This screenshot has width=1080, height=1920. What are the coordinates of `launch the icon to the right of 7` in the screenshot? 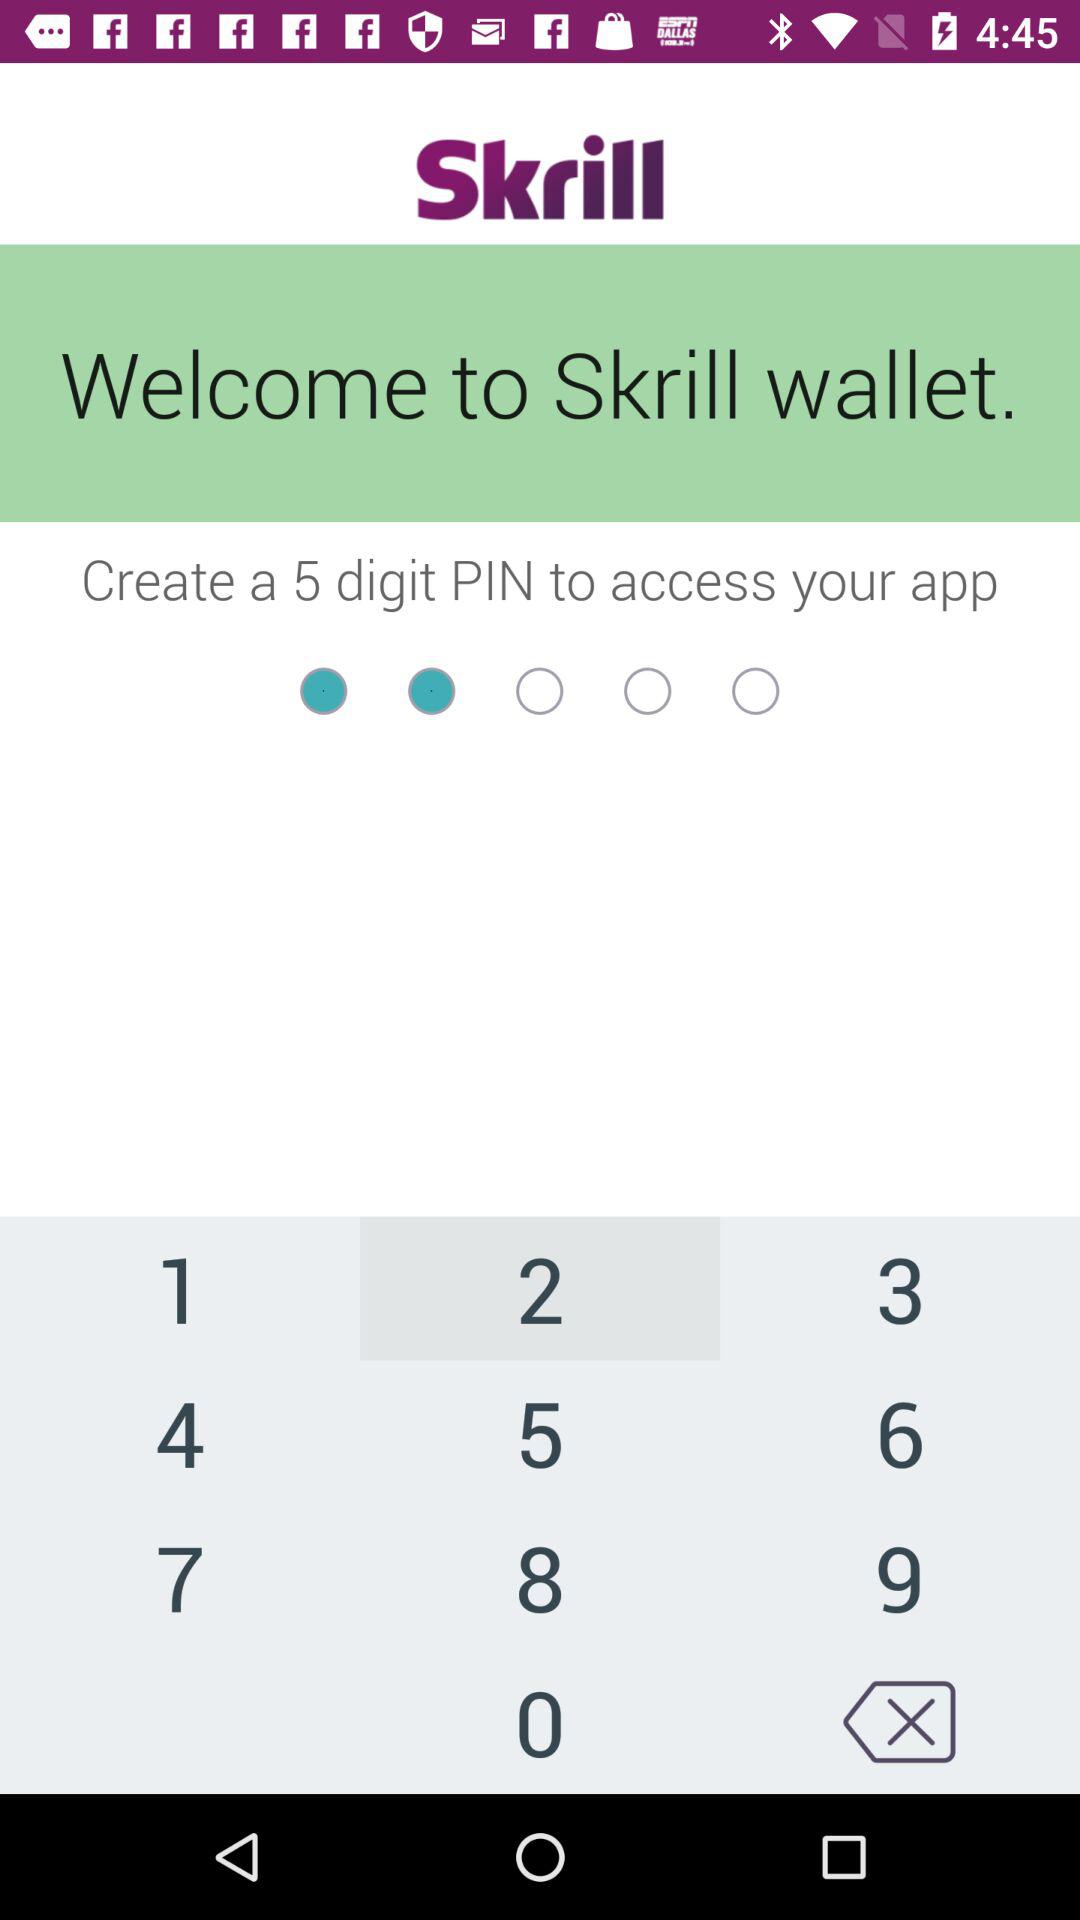 It's located at (540, 1721).